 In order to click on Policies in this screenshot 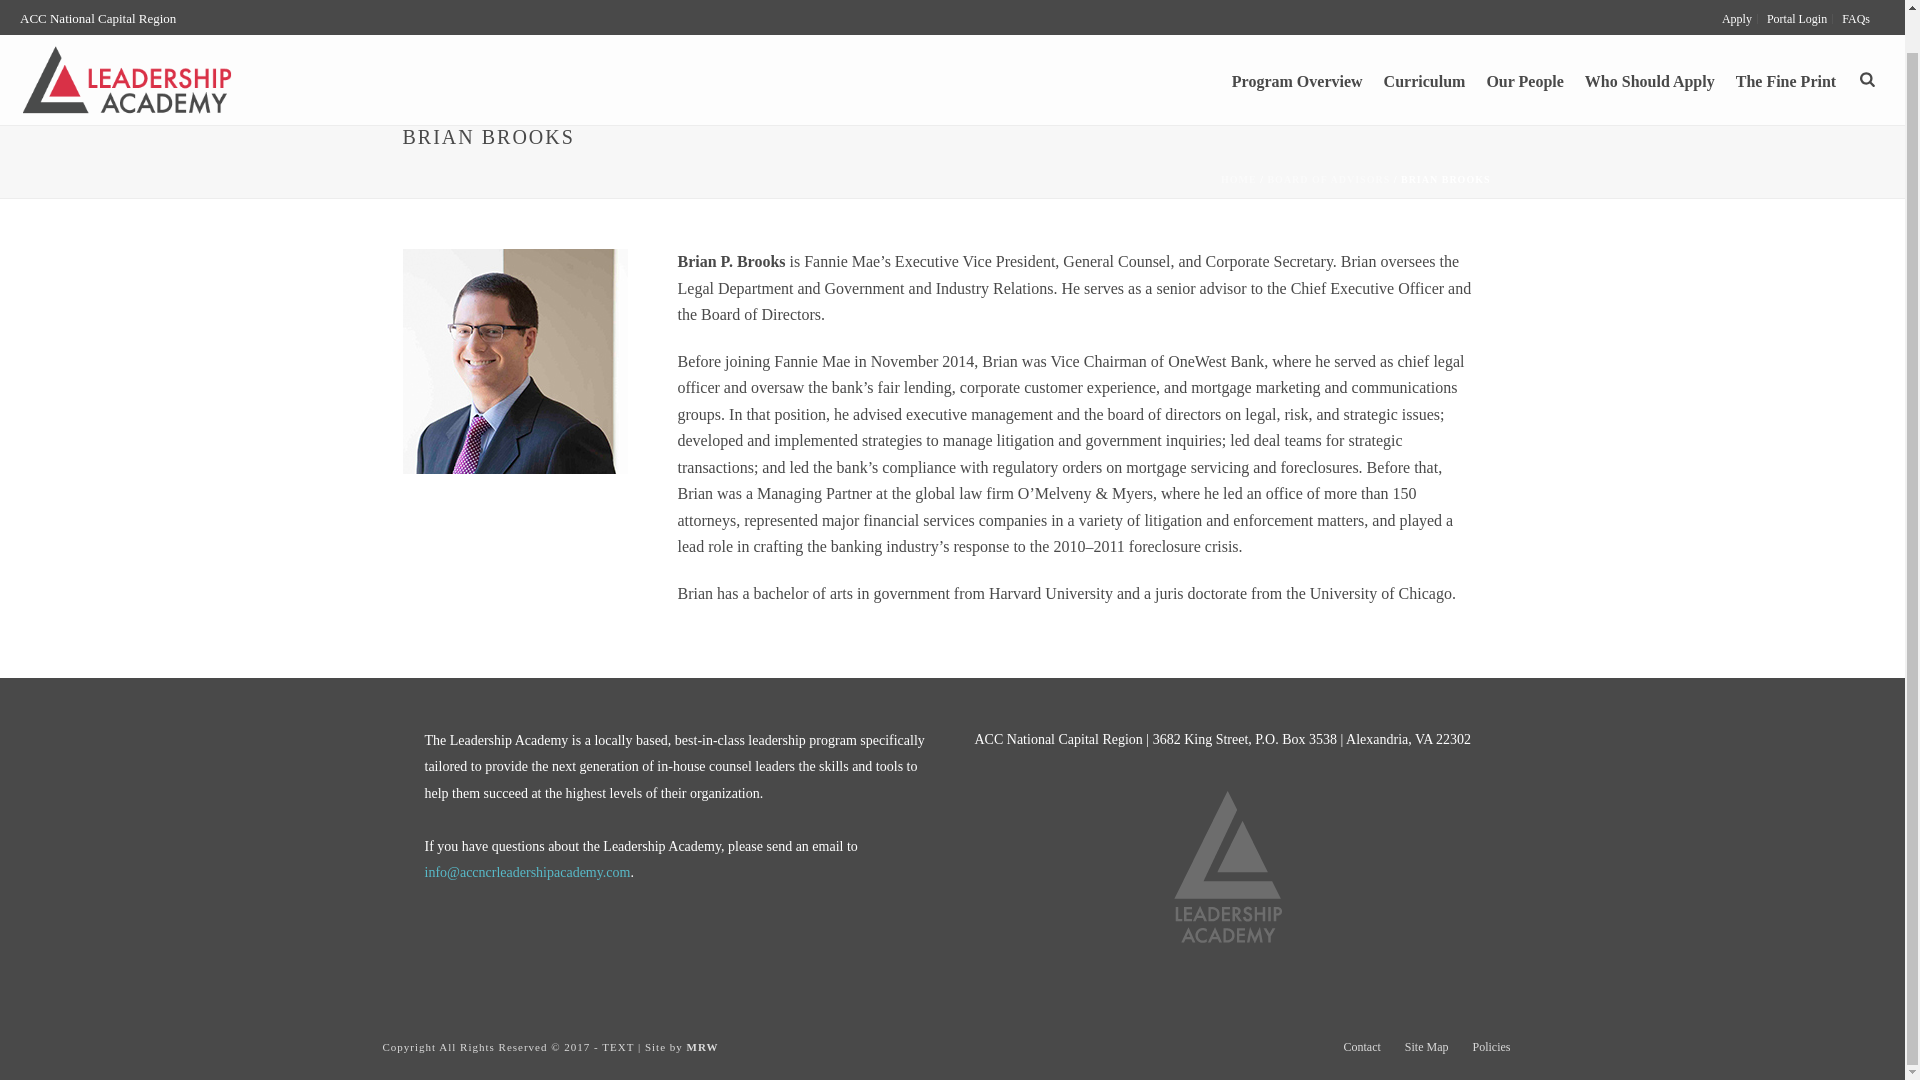, I will do `click(1490, 1046)`.